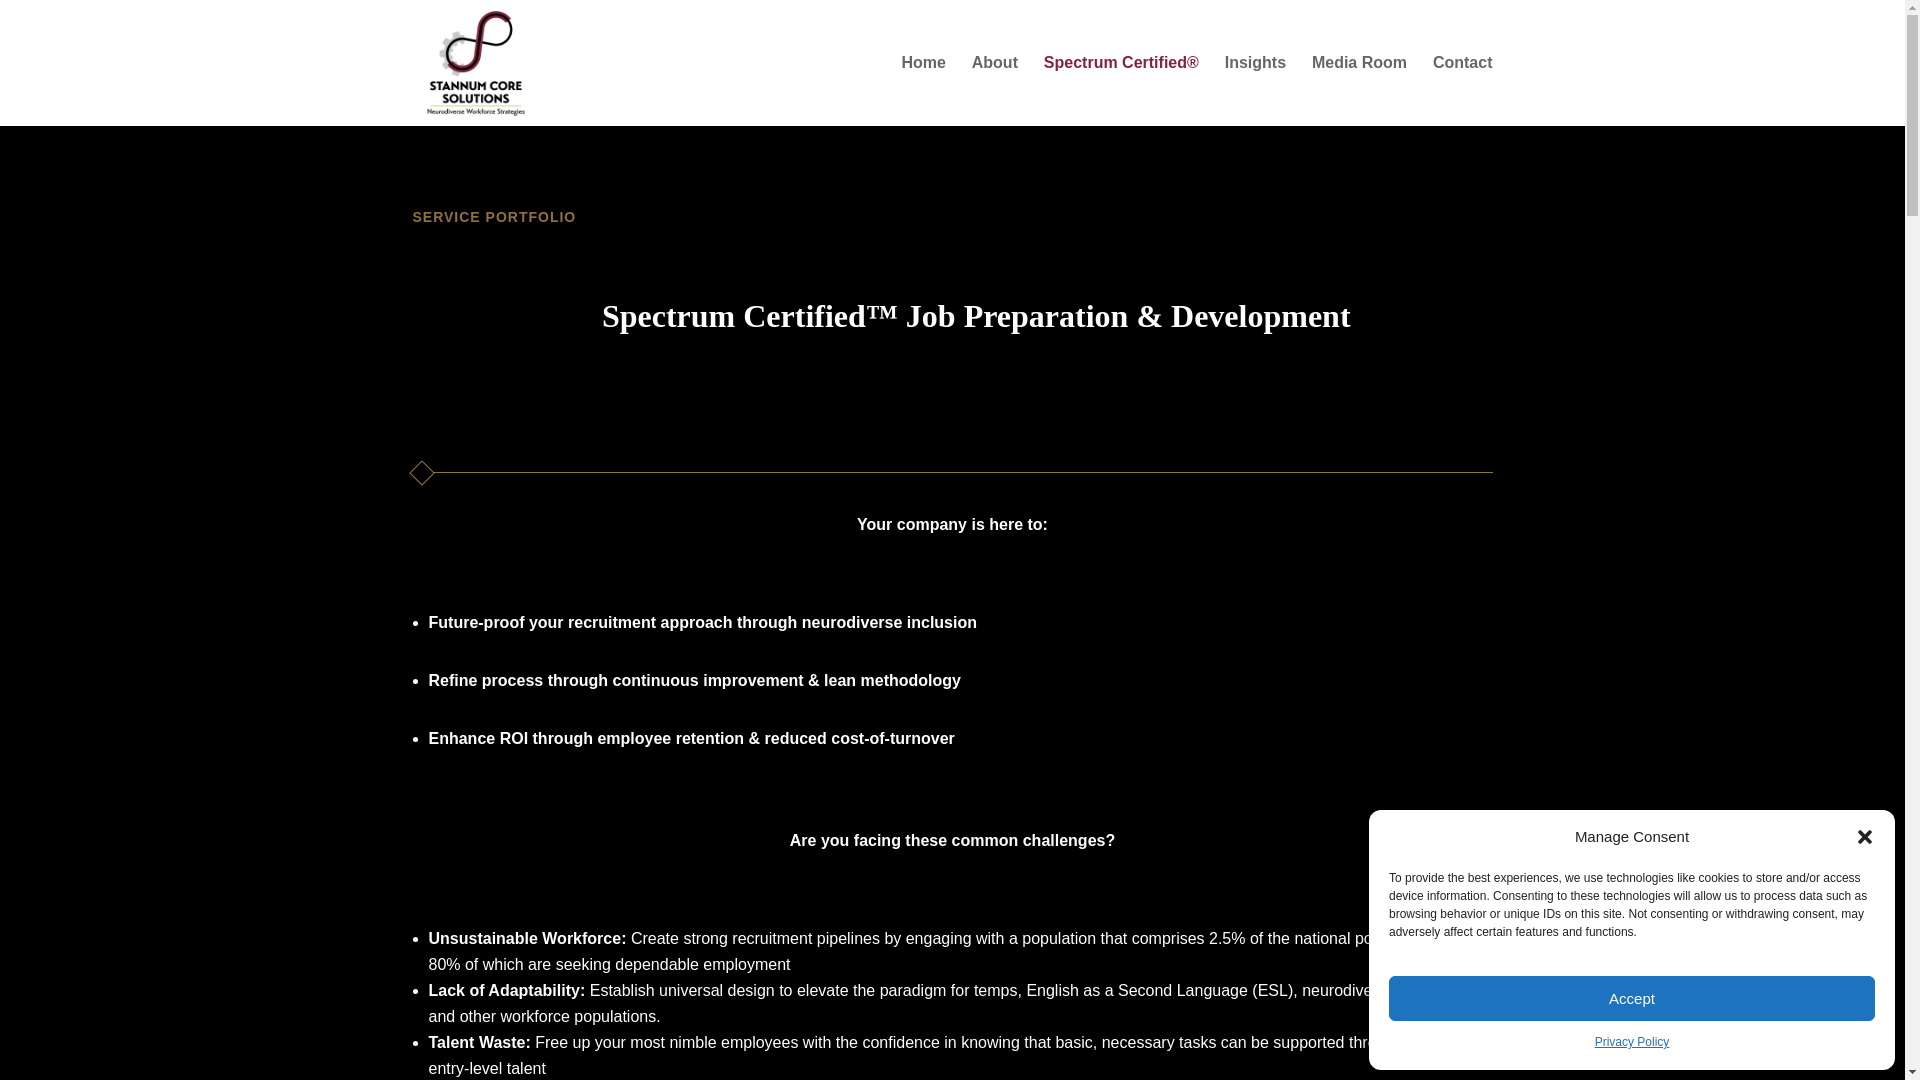  What do you see at coordinates (1255, 91) in the screenshot?
I see `Insights` at bounding box center [1255, 91].